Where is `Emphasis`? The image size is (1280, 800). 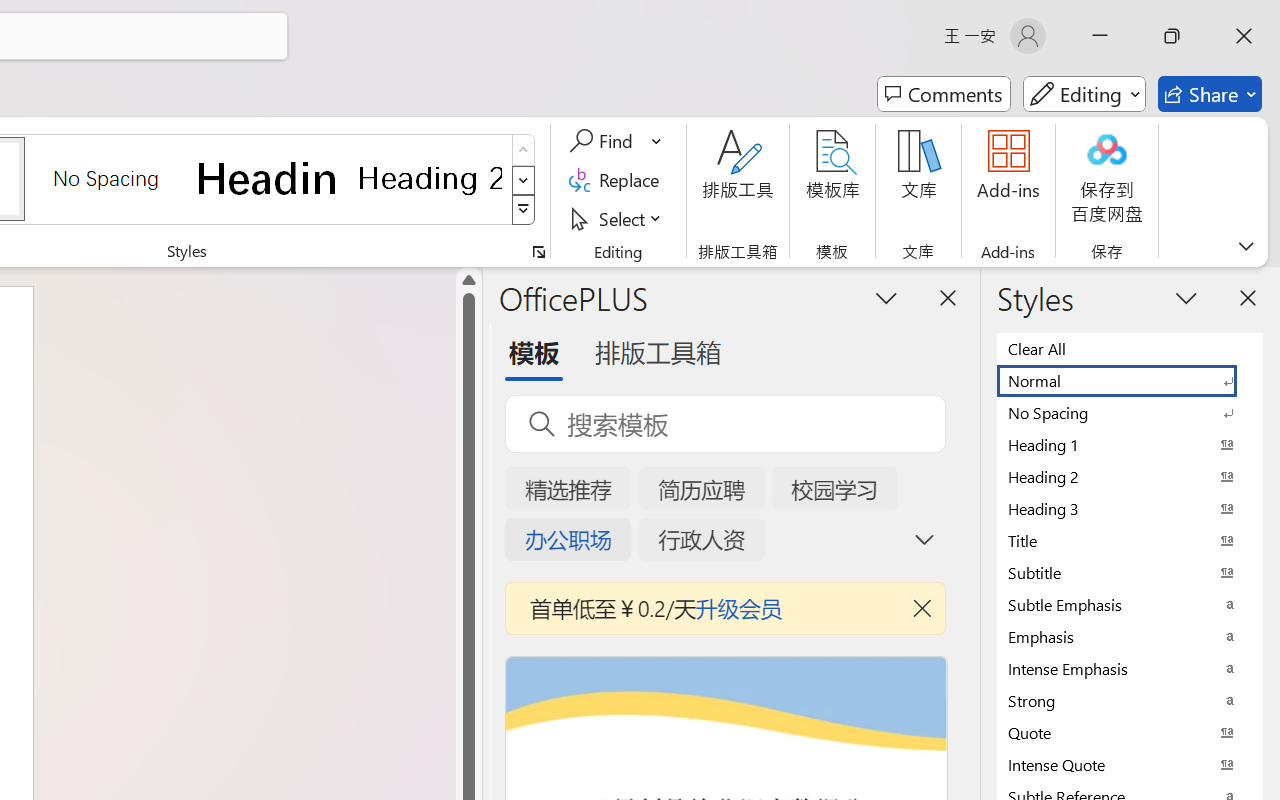 Emphasis is located at coordinates (1130, 636).